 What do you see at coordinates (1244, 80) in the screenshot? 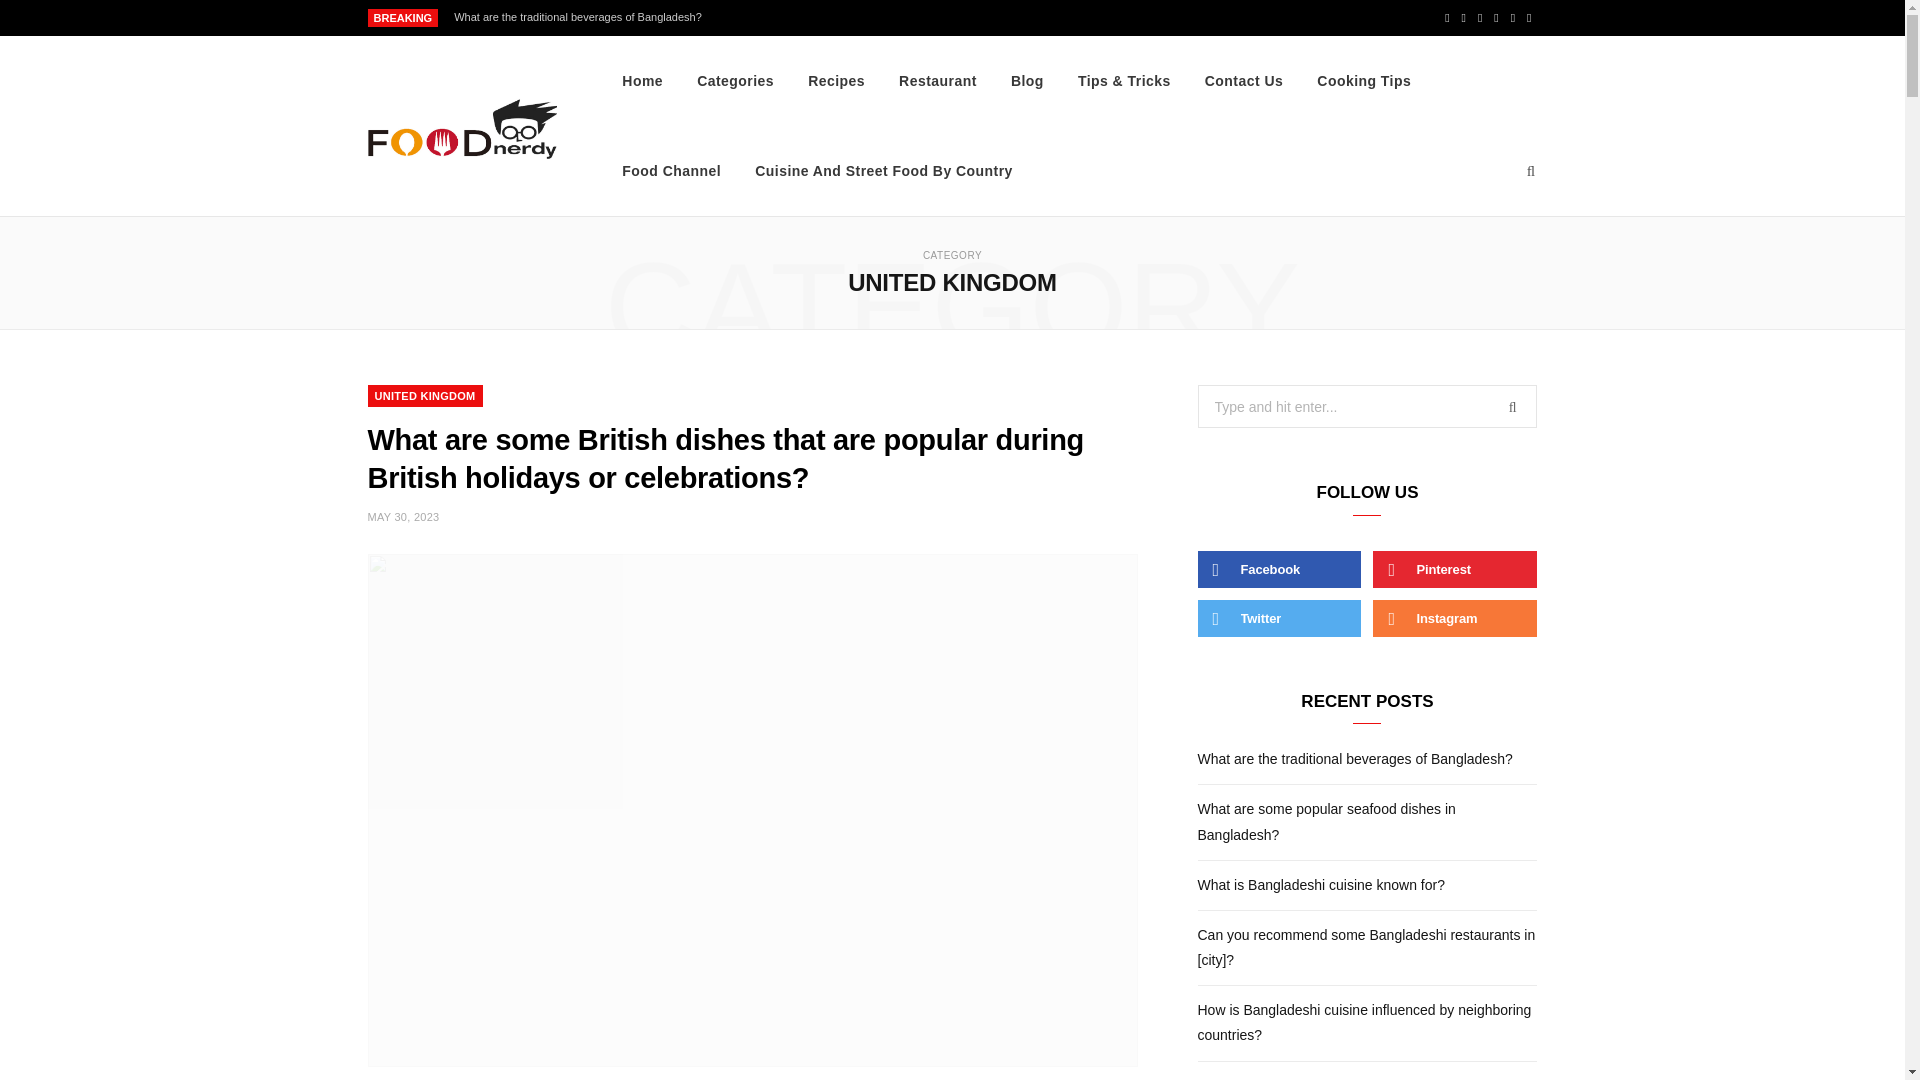
I see `Contact Us` at bounding box center [1244, 80].